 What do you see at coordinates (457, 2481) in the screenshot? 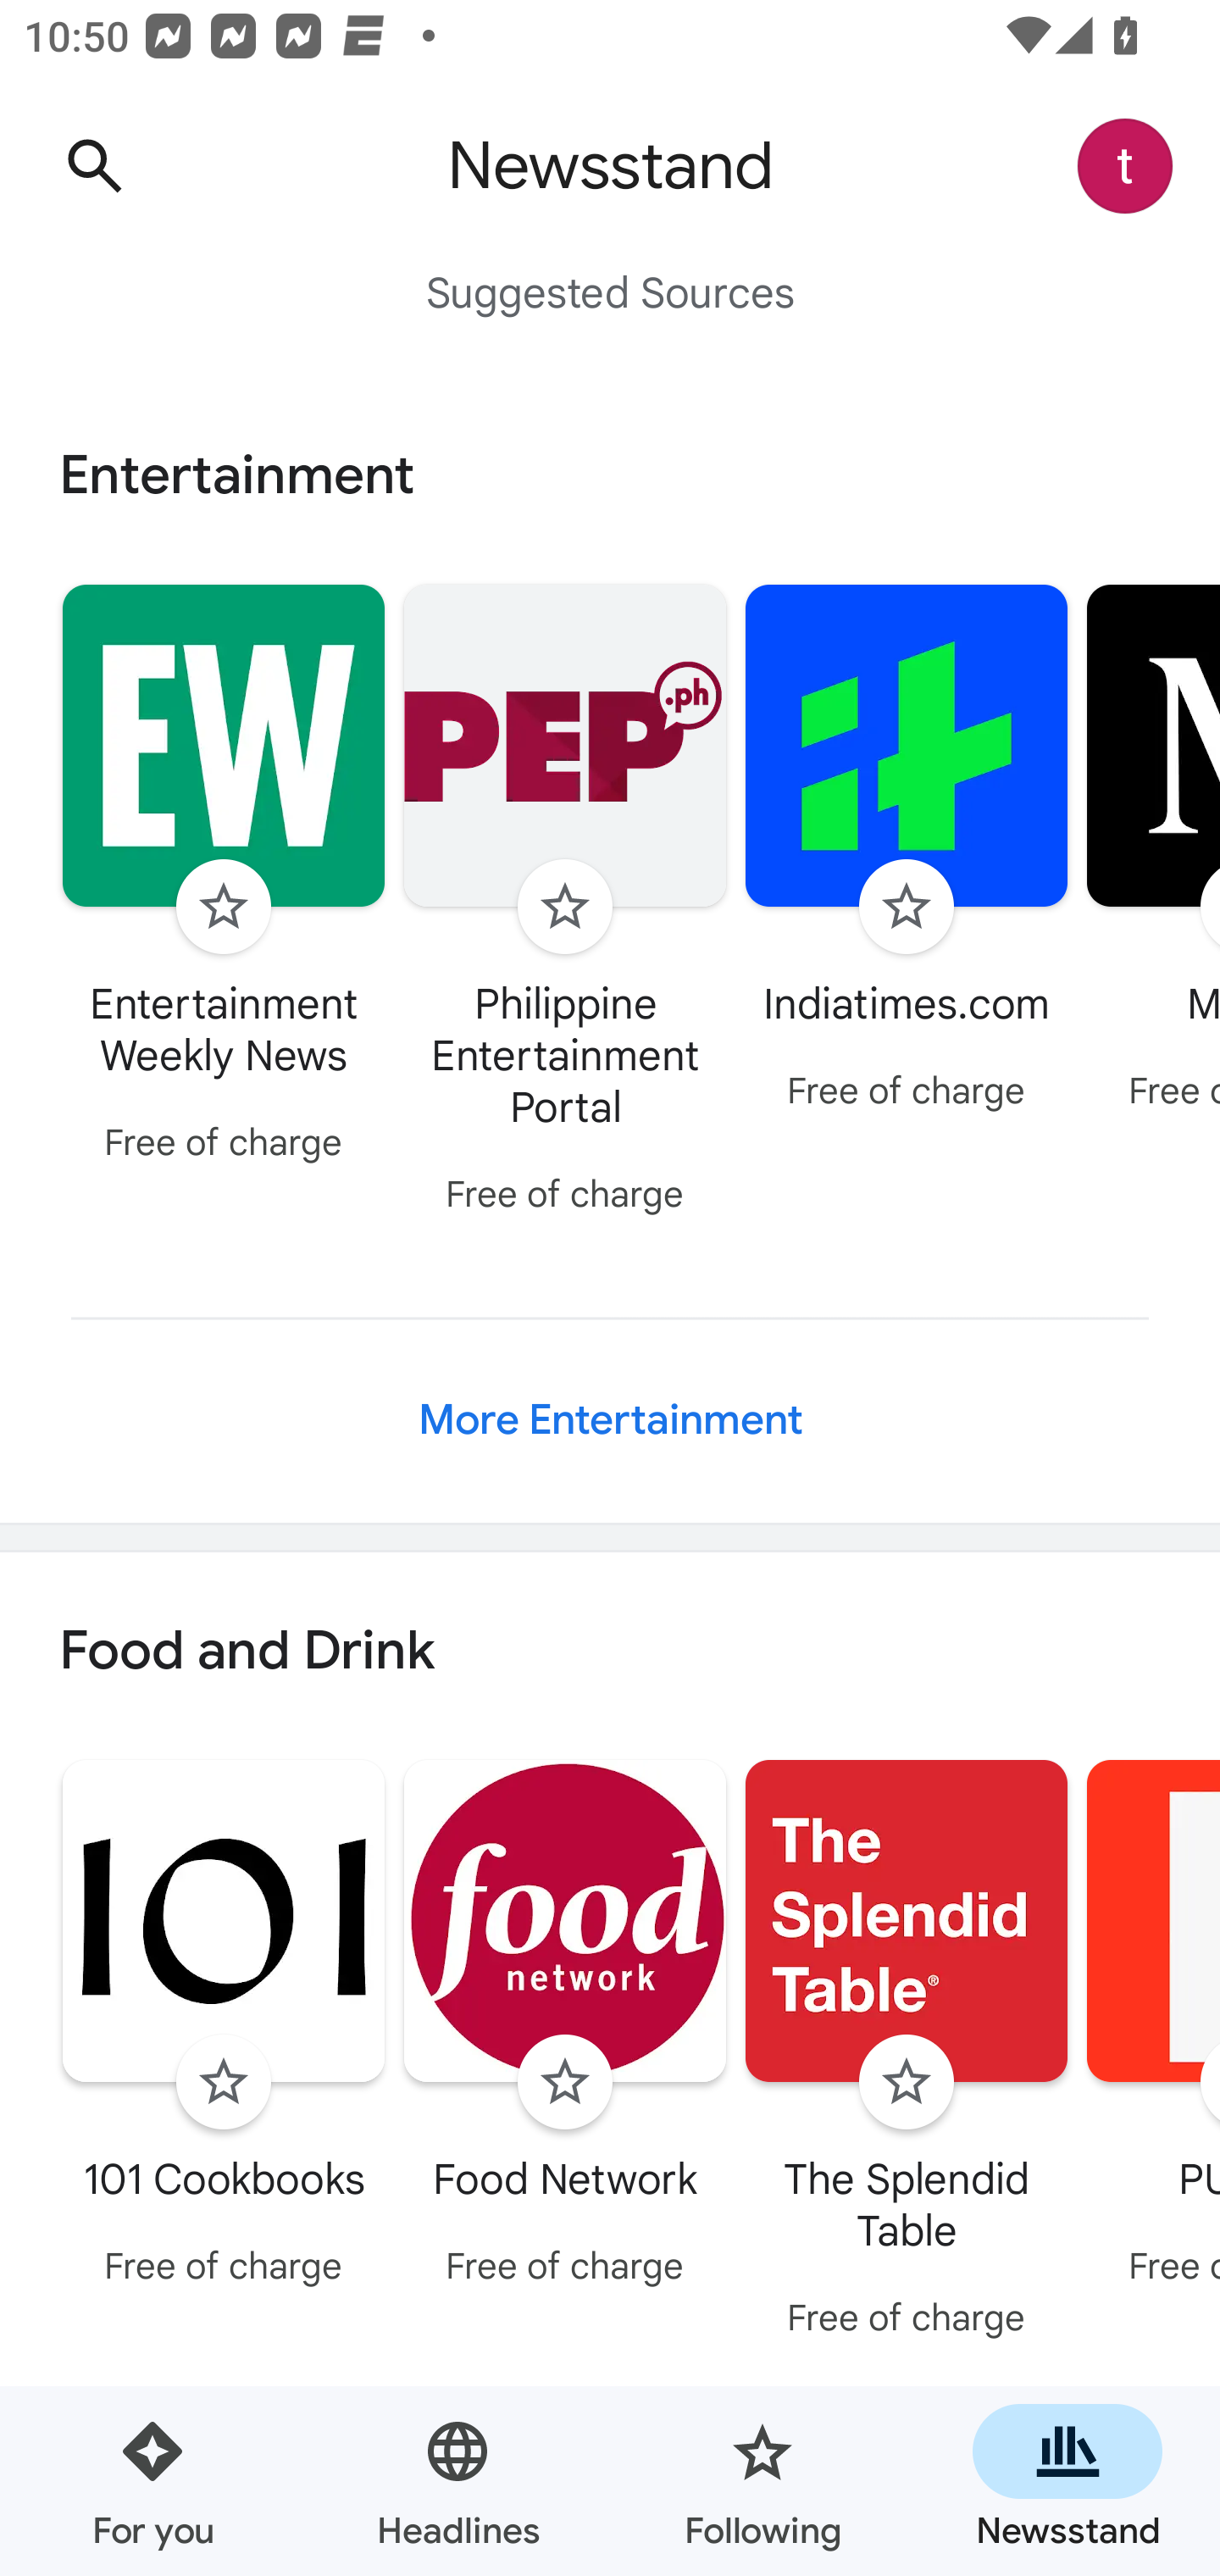
I see `Headlines` at bounding box center [457, 2481].